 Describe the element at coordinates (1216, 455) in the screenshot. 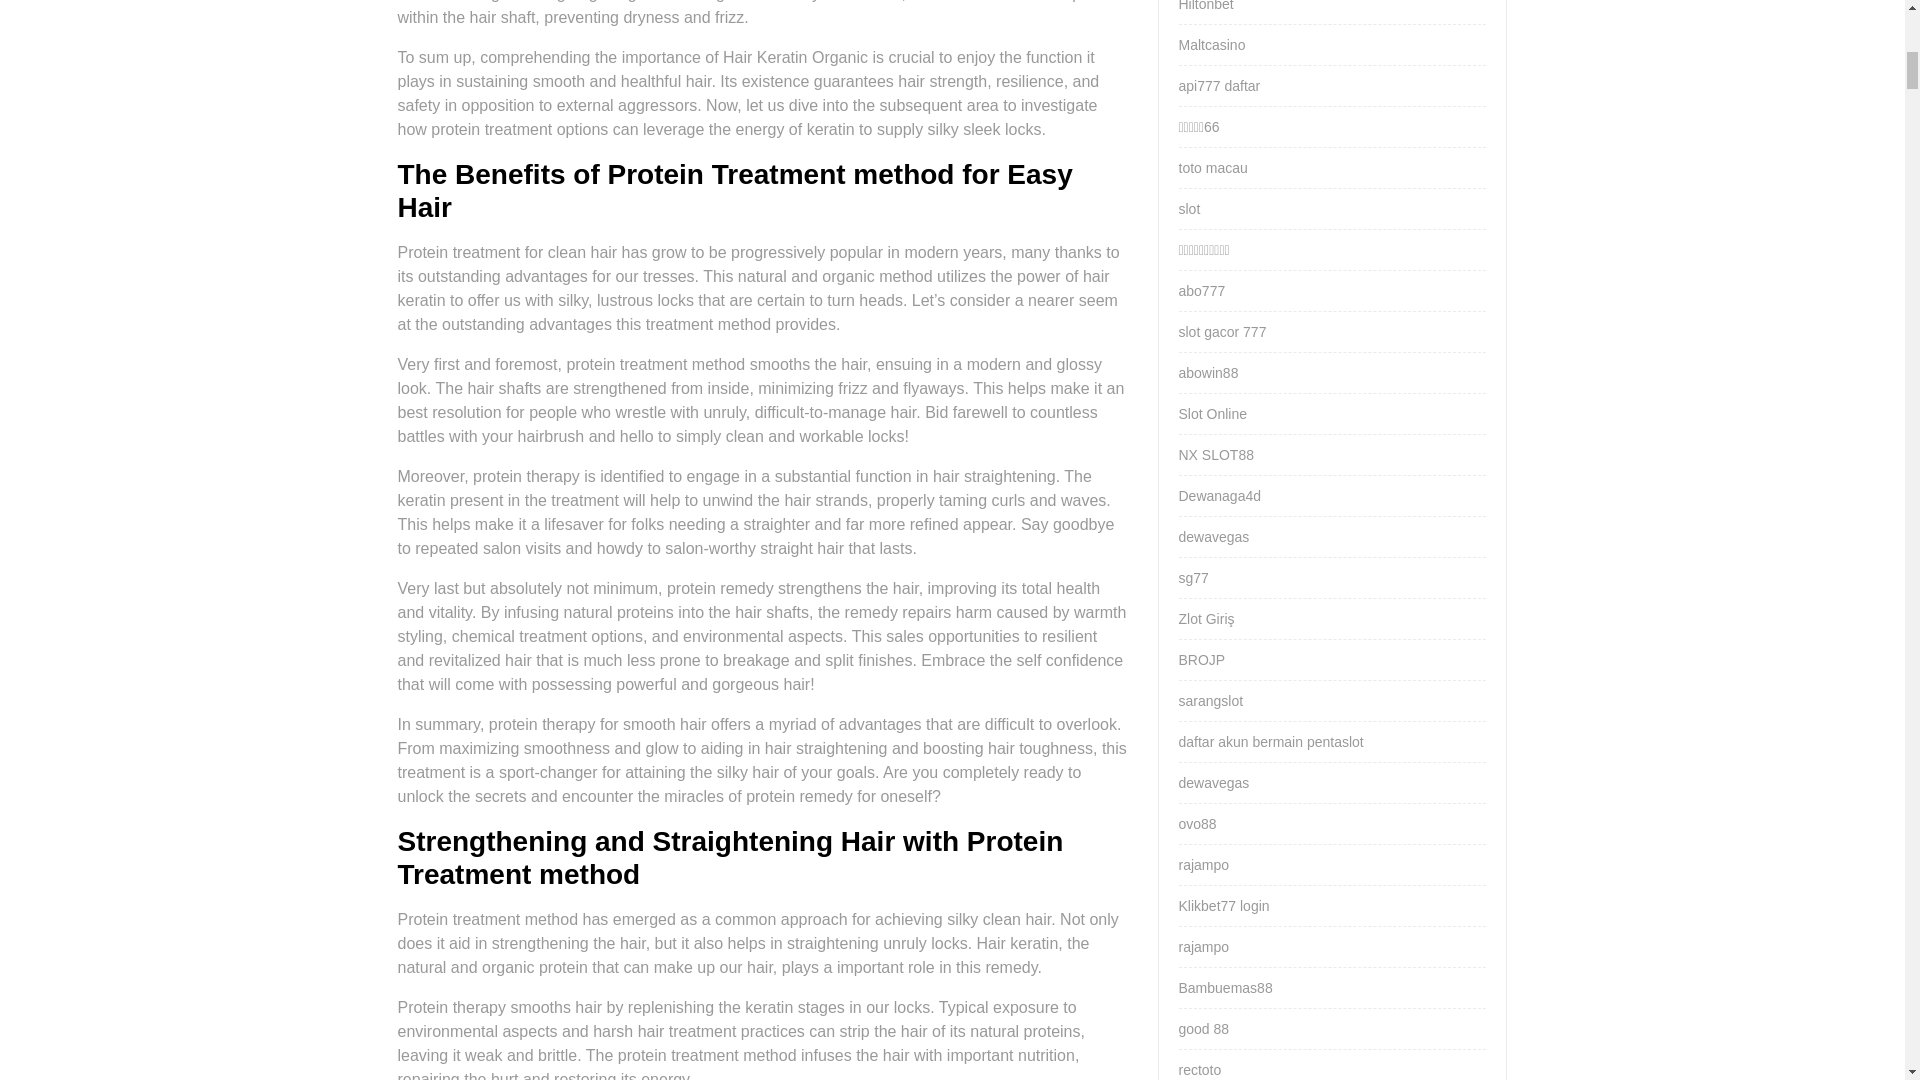

I see `NX SLOT88` at that location.